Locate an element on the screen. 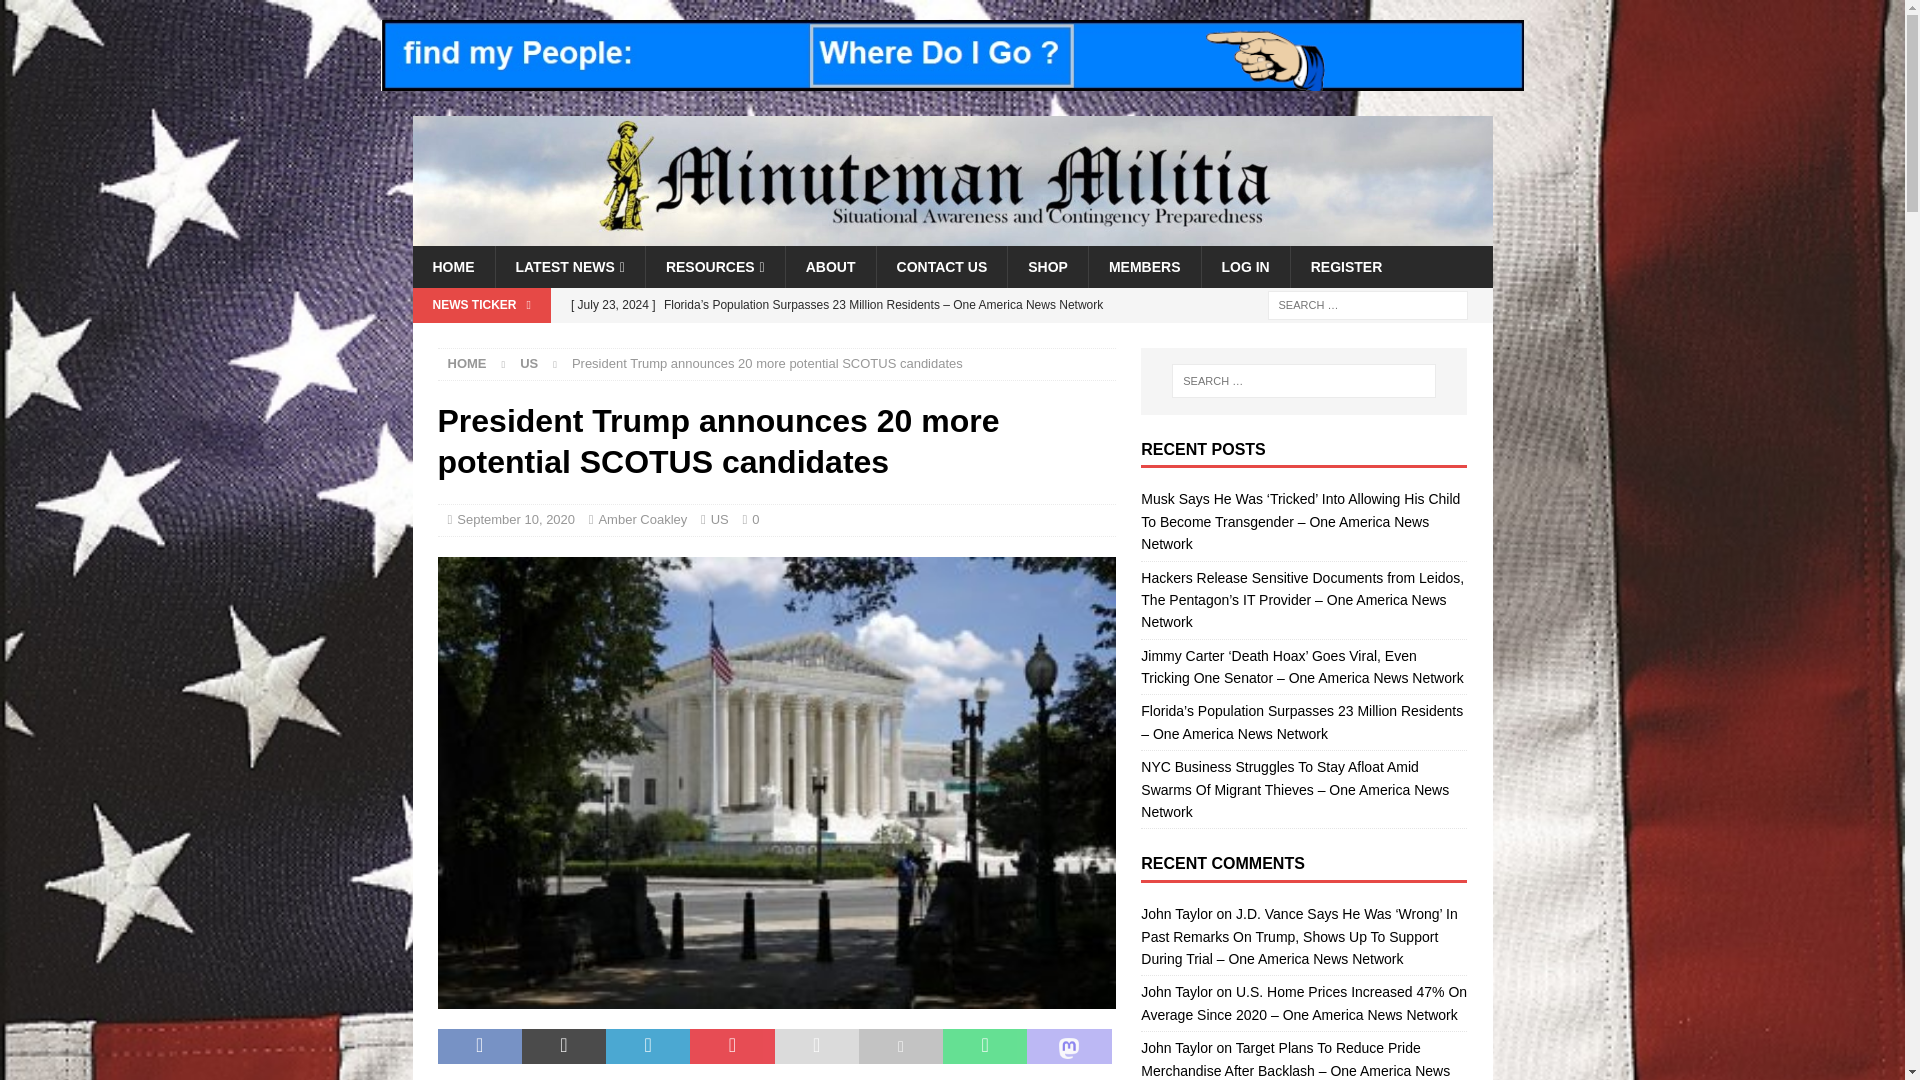 This screenshot has width=1920, height=1080. MEMBERS is located at coordinates (1144, 267).